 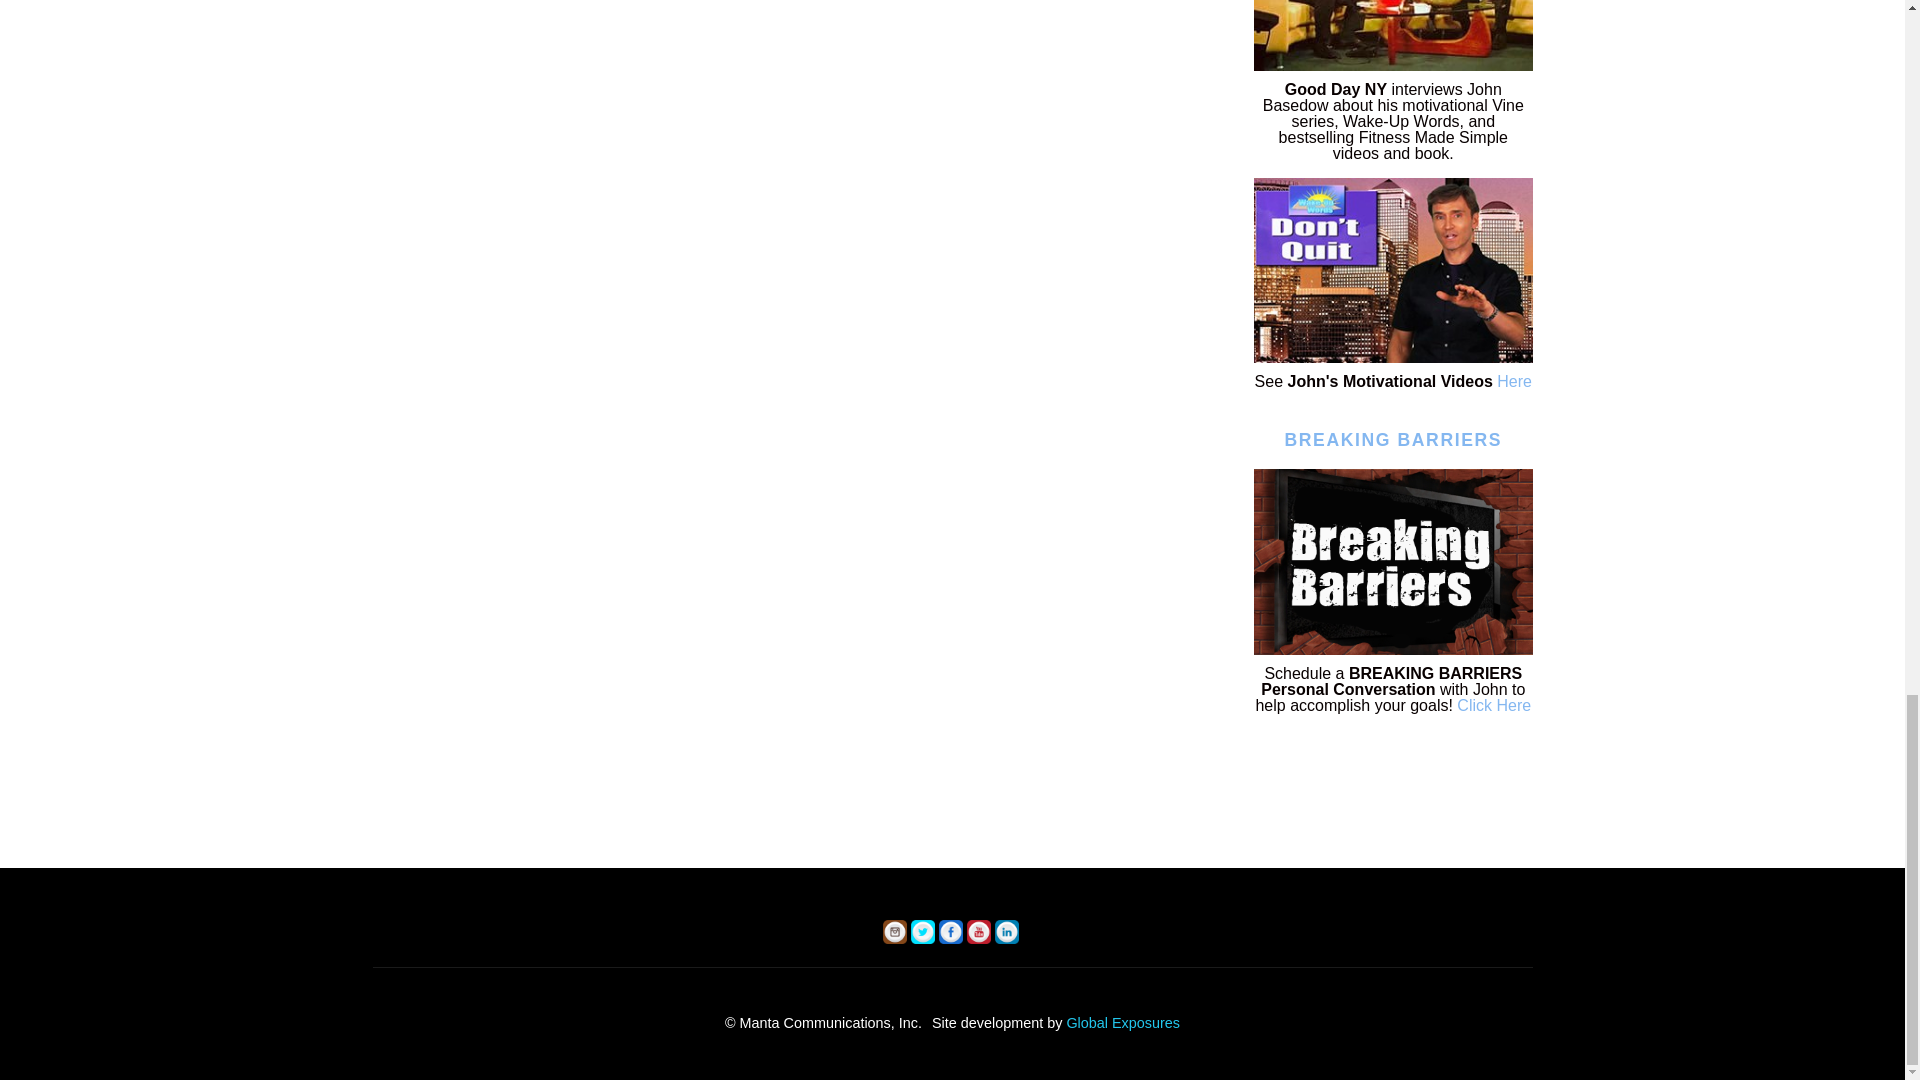 I want to click on Global Exposures, so click(x=1122, y=1023).